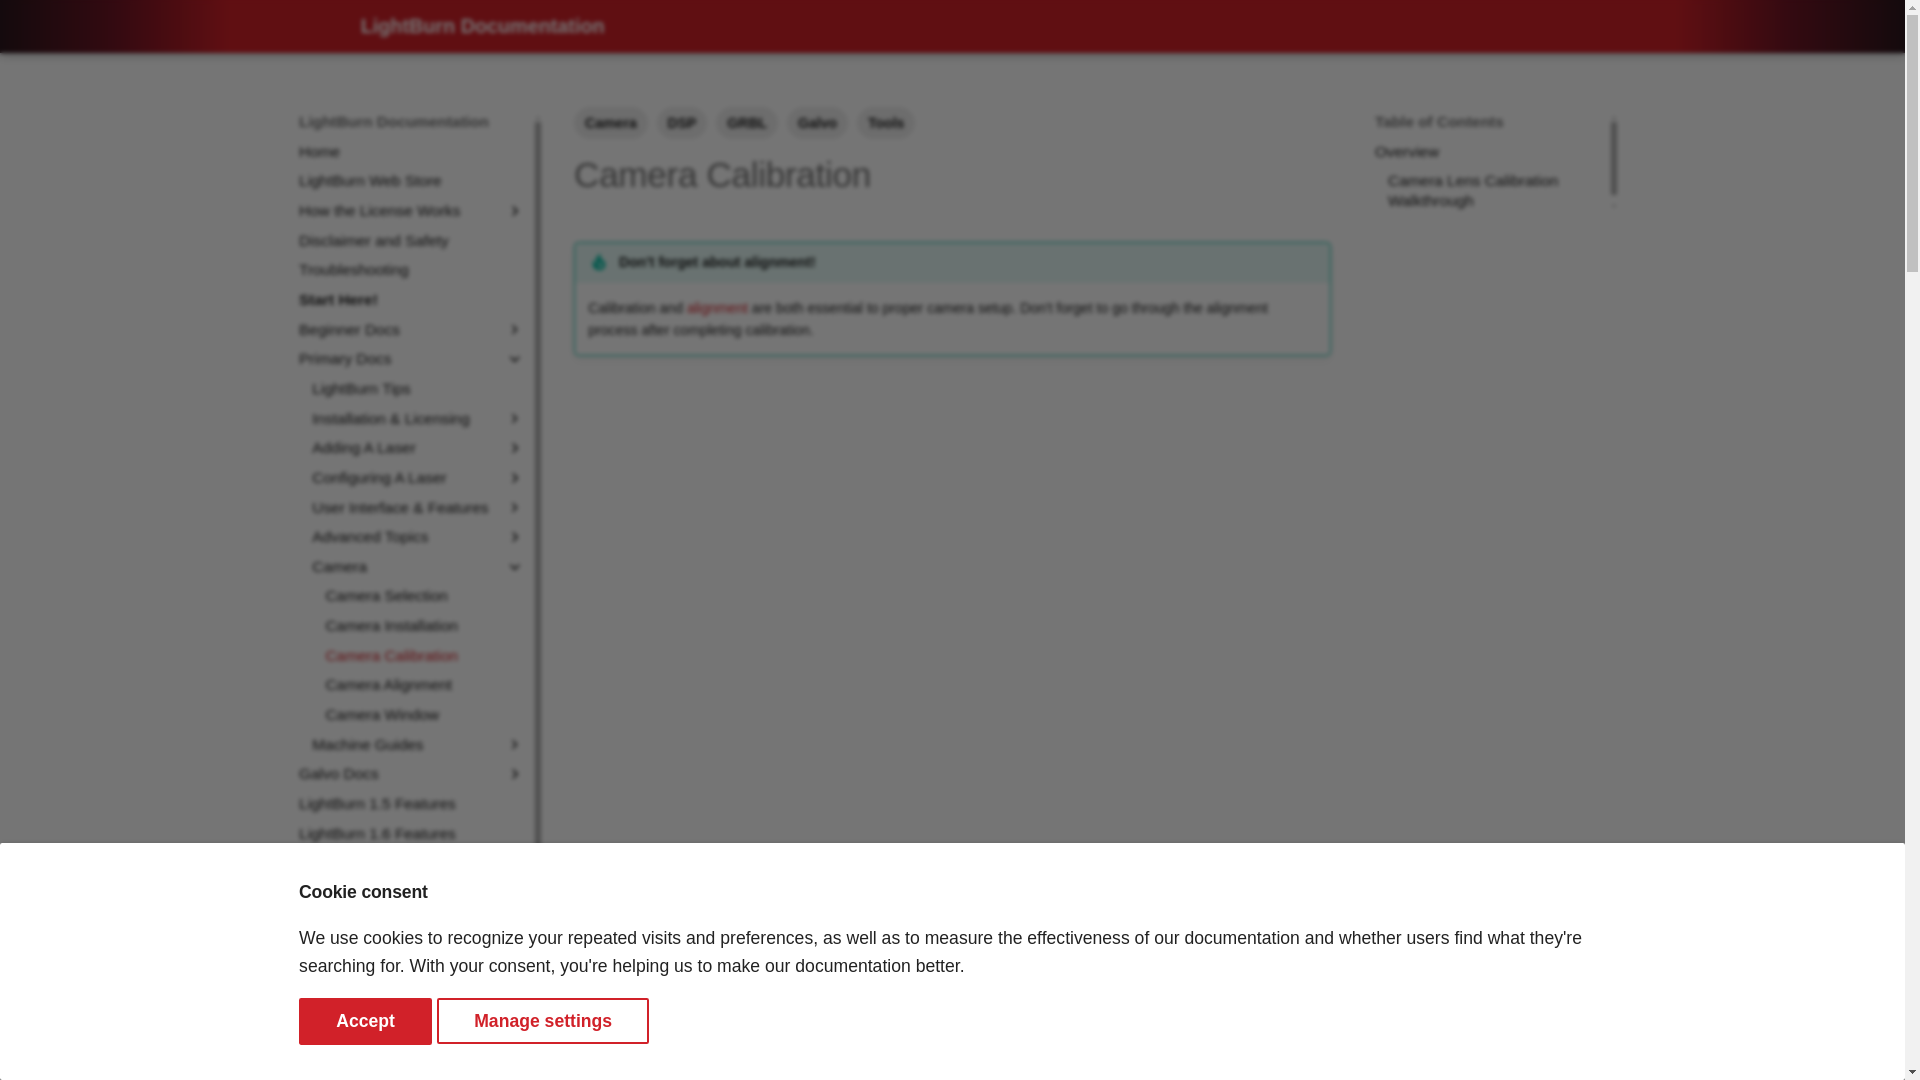 The height and width of the screenshot is (1080, 1920). I want to click on Adding A Laser, so click(418, 448).